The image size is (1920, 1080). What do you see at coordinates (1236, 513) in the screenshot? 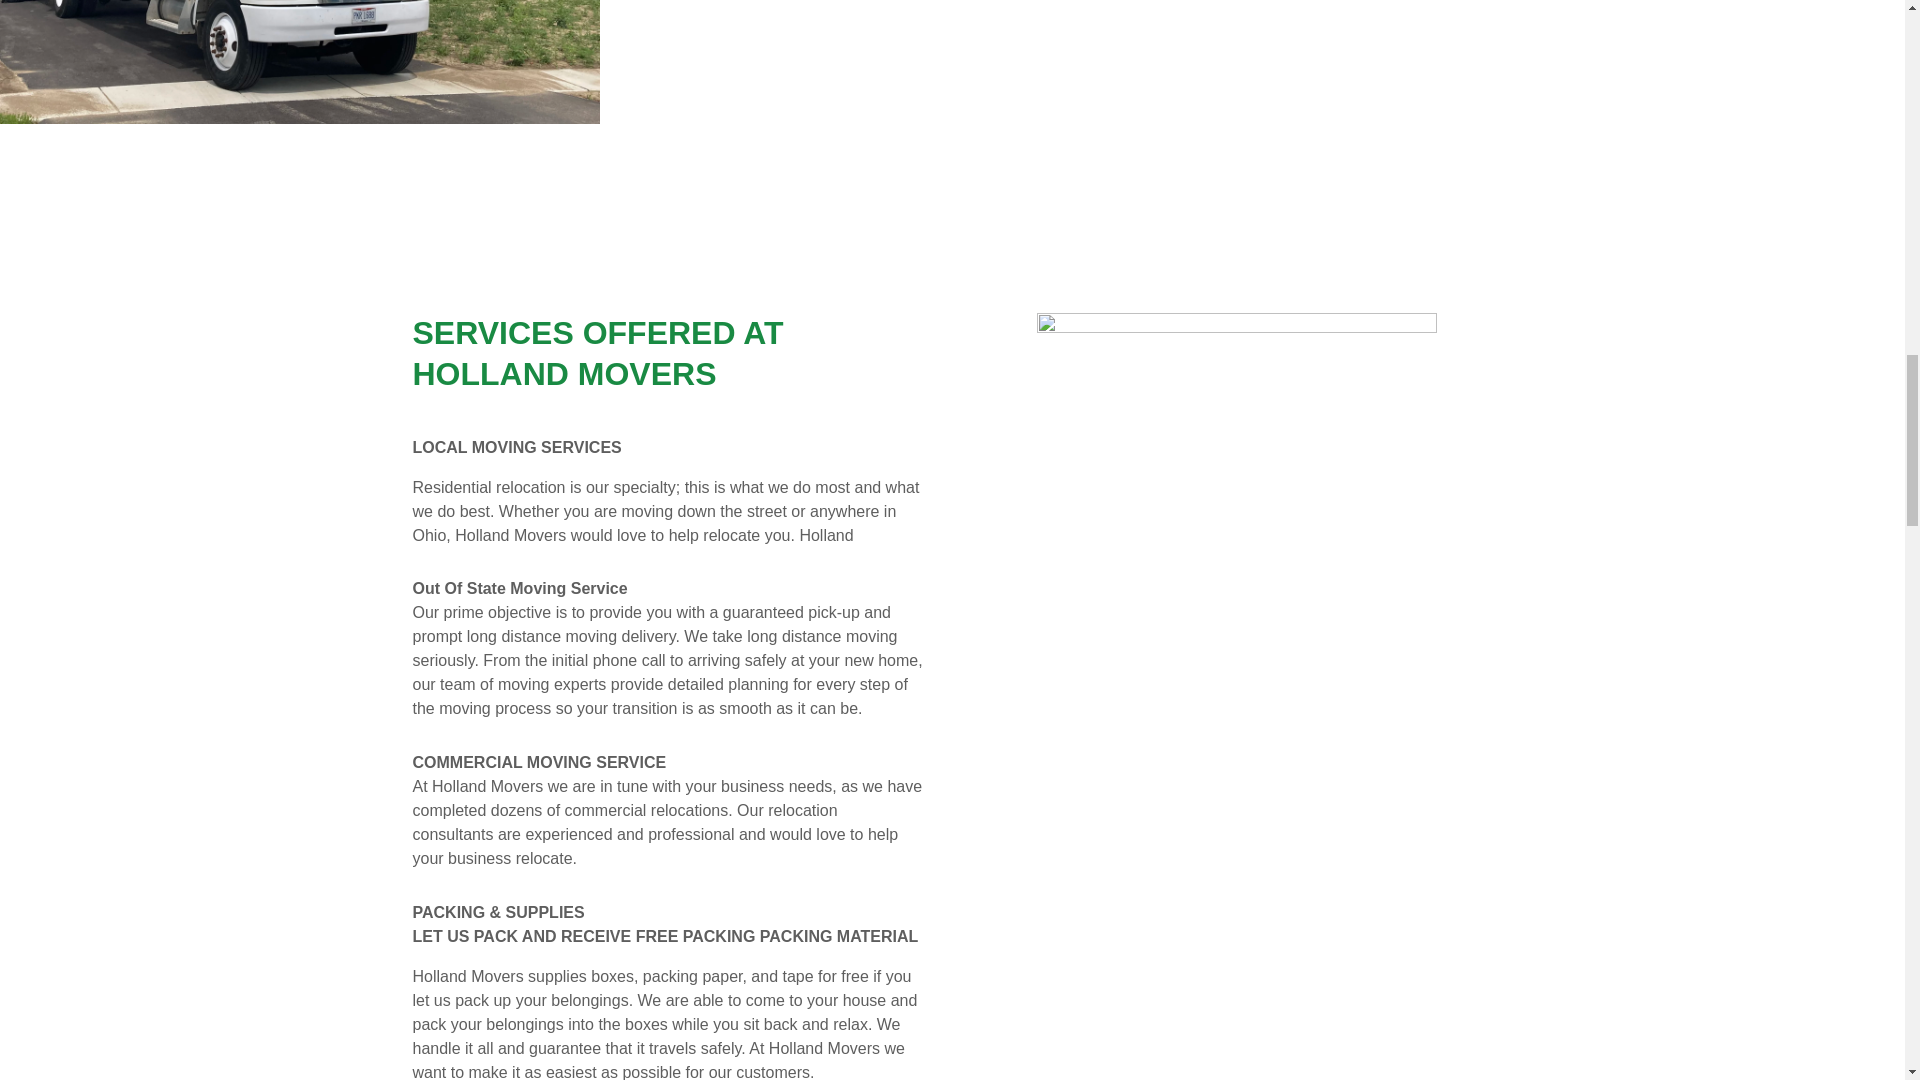
I see `quality` at bounding box center [1236, 513].